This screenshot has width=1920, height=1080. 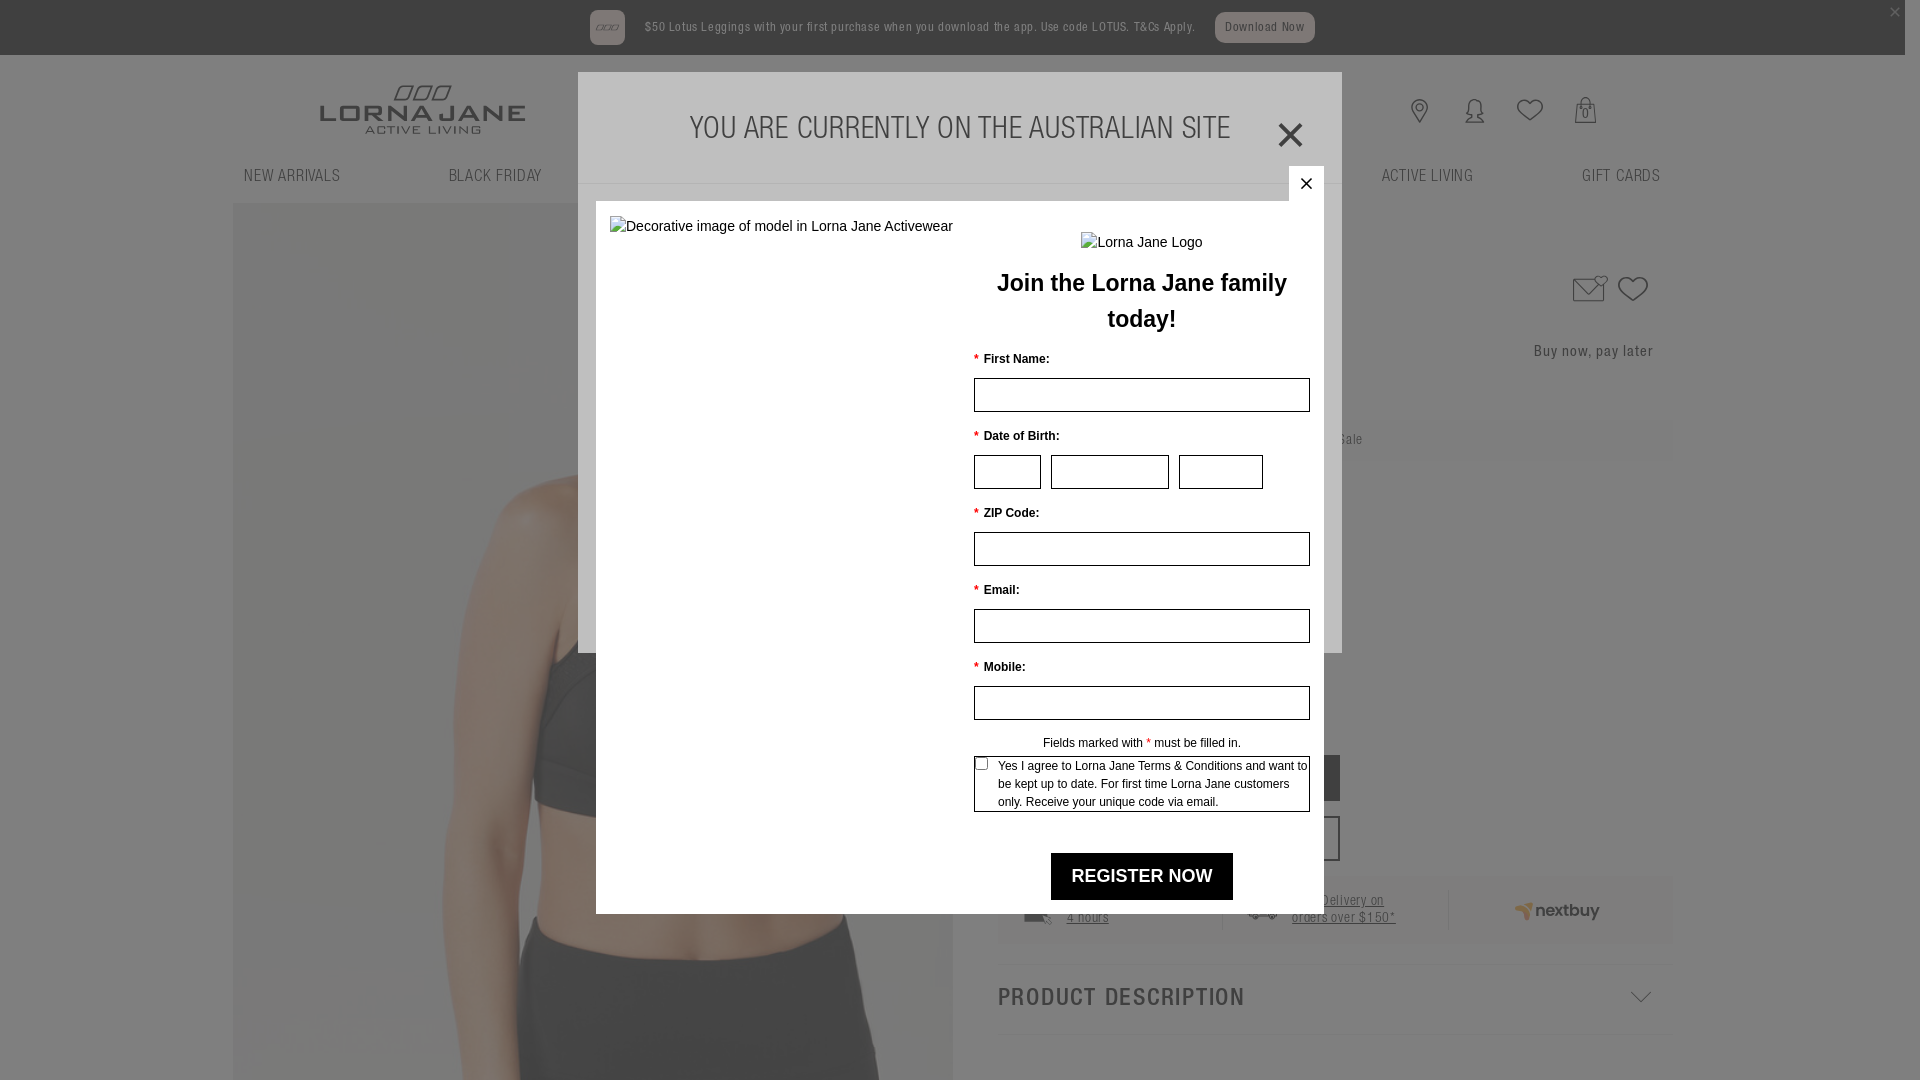 I want to click on Size Chart, so click(x=1043, y=646).